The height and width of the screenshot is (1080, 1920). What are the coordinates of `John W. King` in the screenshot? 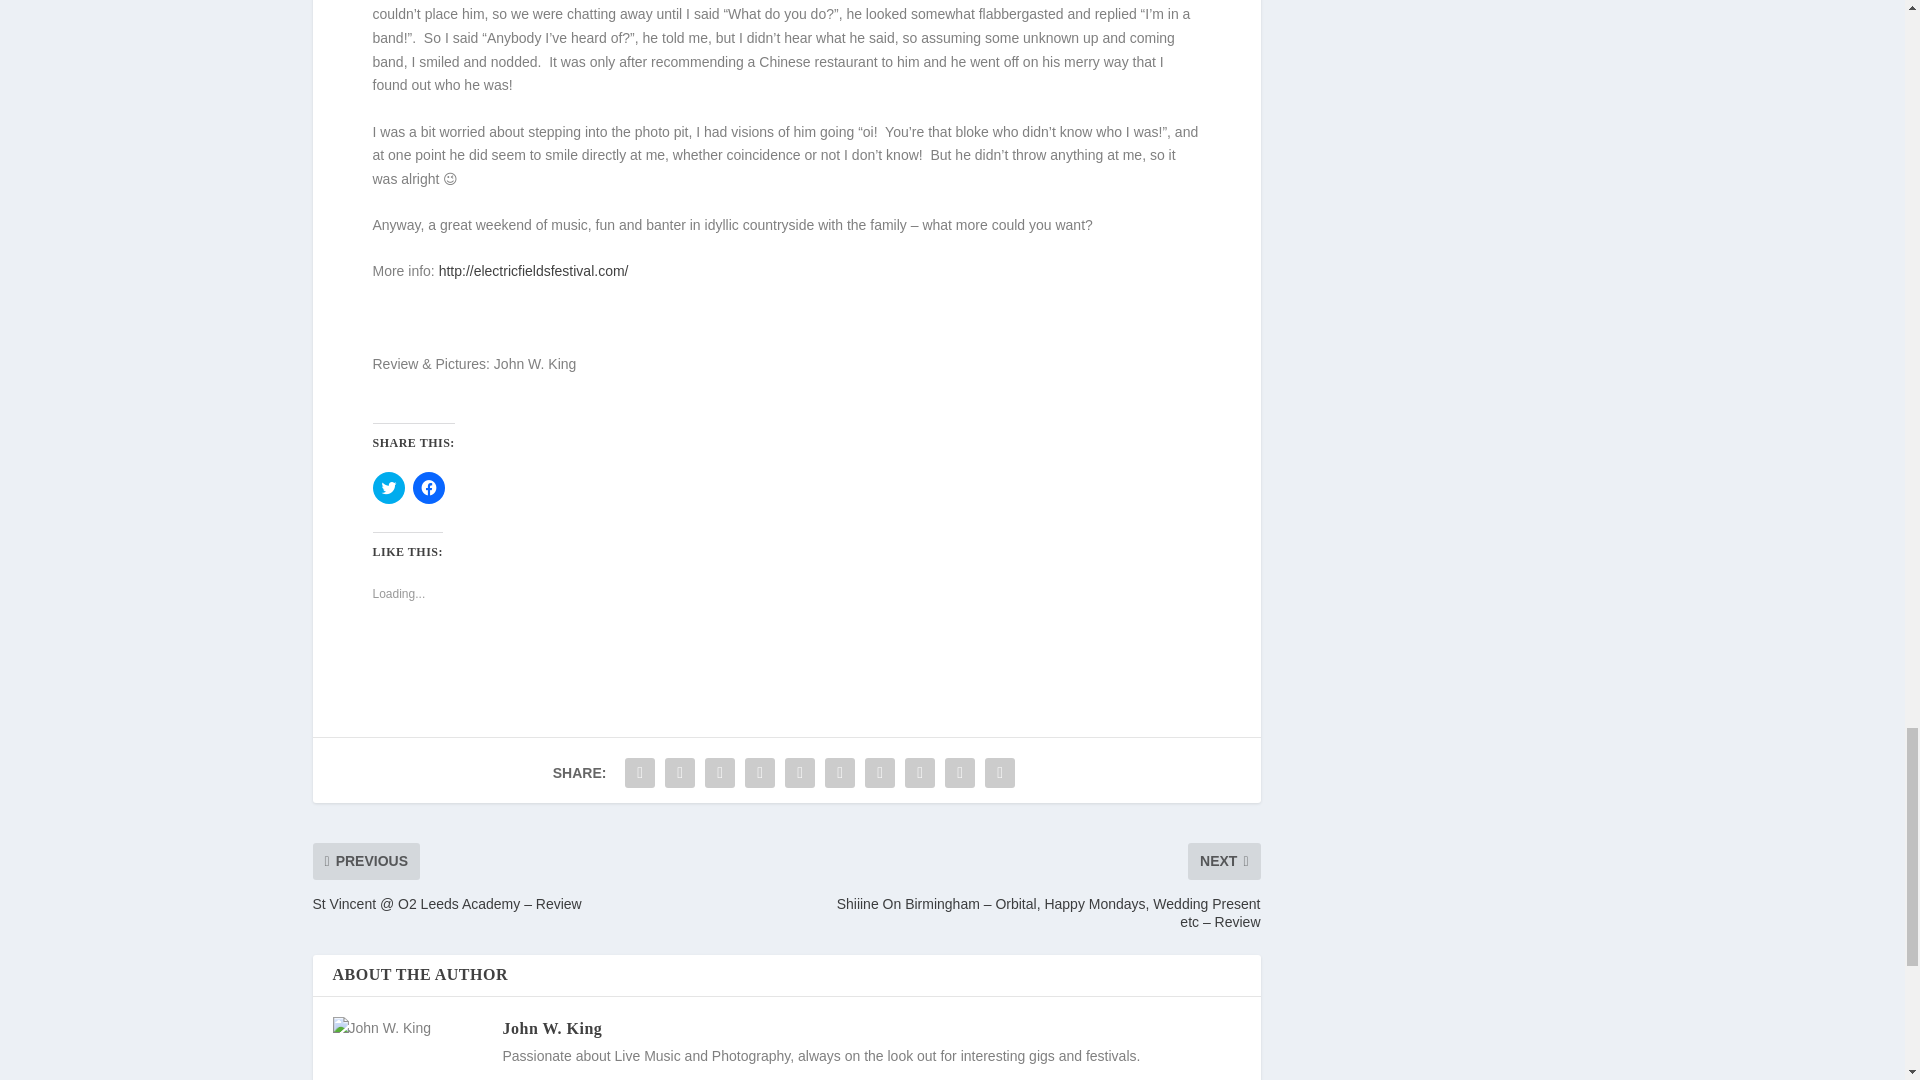 It's located at (552, 1028).